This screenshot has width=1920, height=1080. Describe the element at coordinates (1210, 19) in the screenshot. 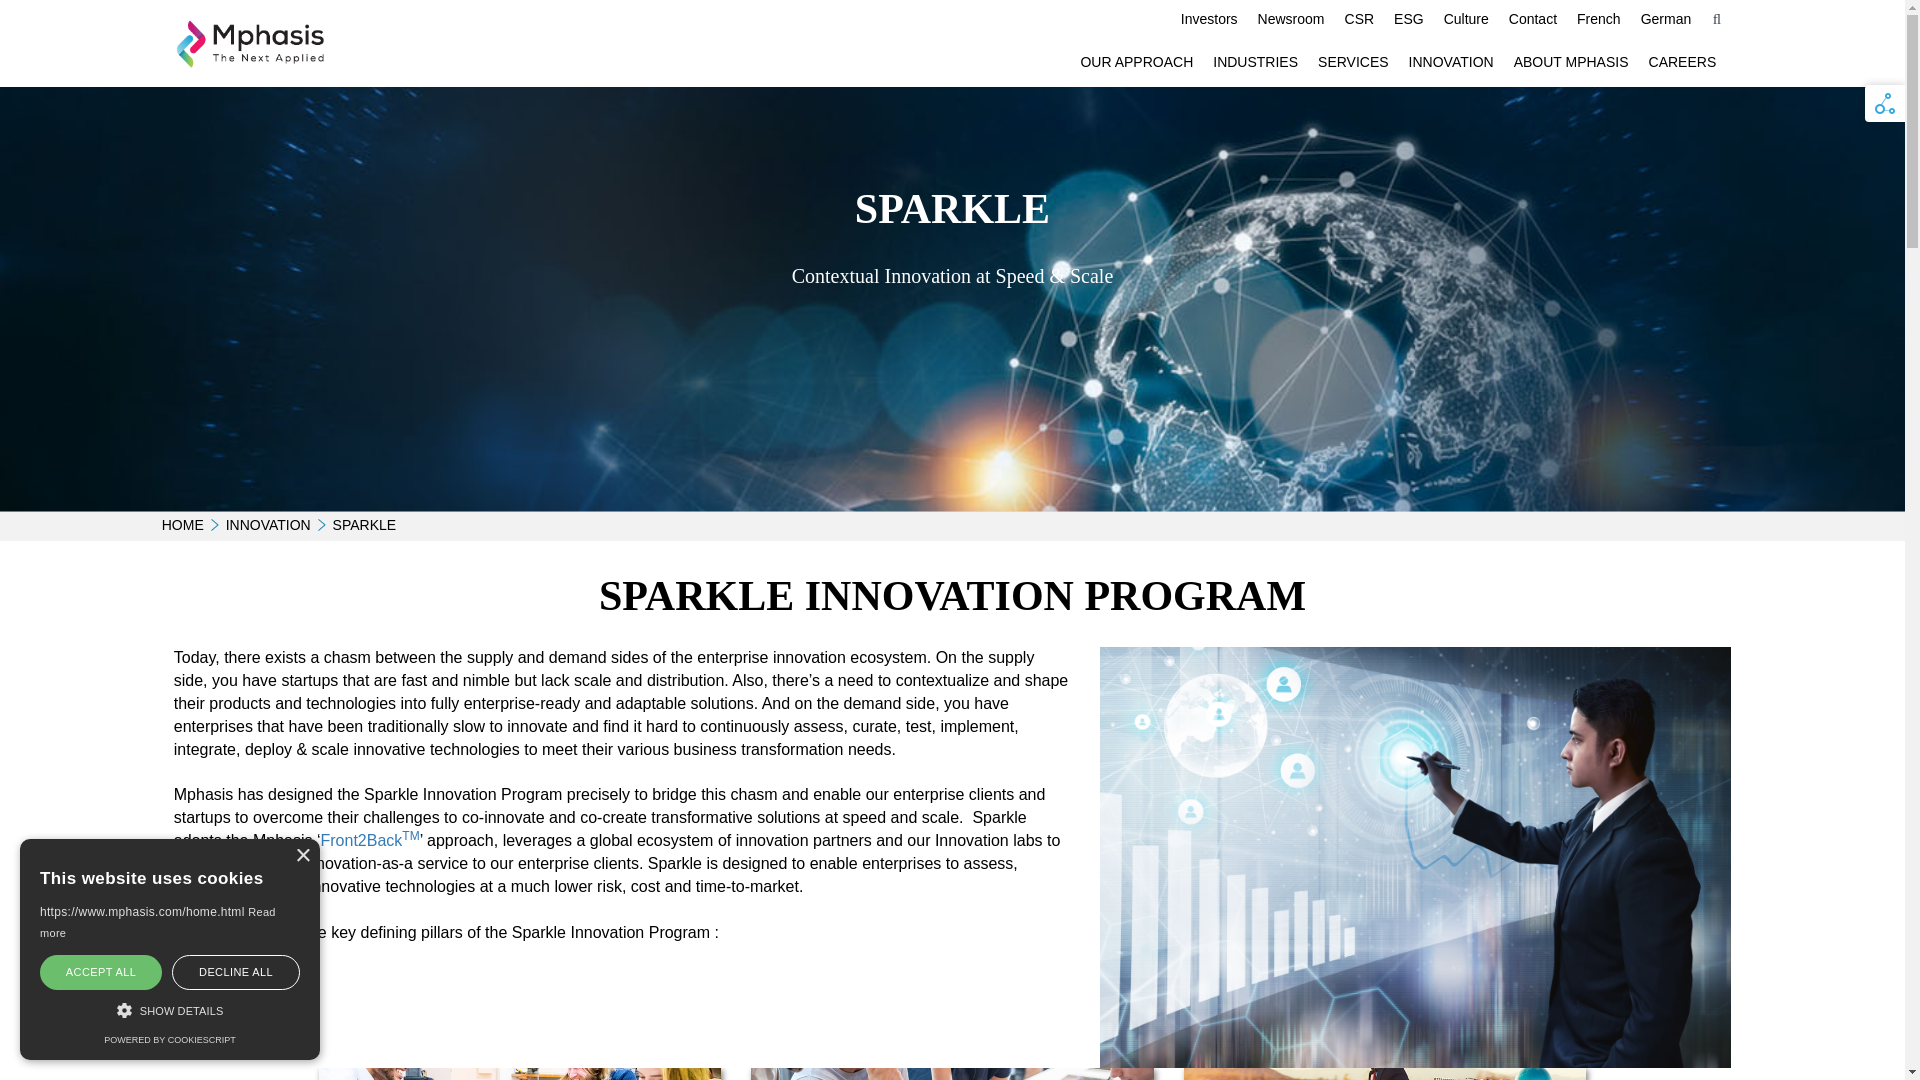

I see `Investors` at that location.